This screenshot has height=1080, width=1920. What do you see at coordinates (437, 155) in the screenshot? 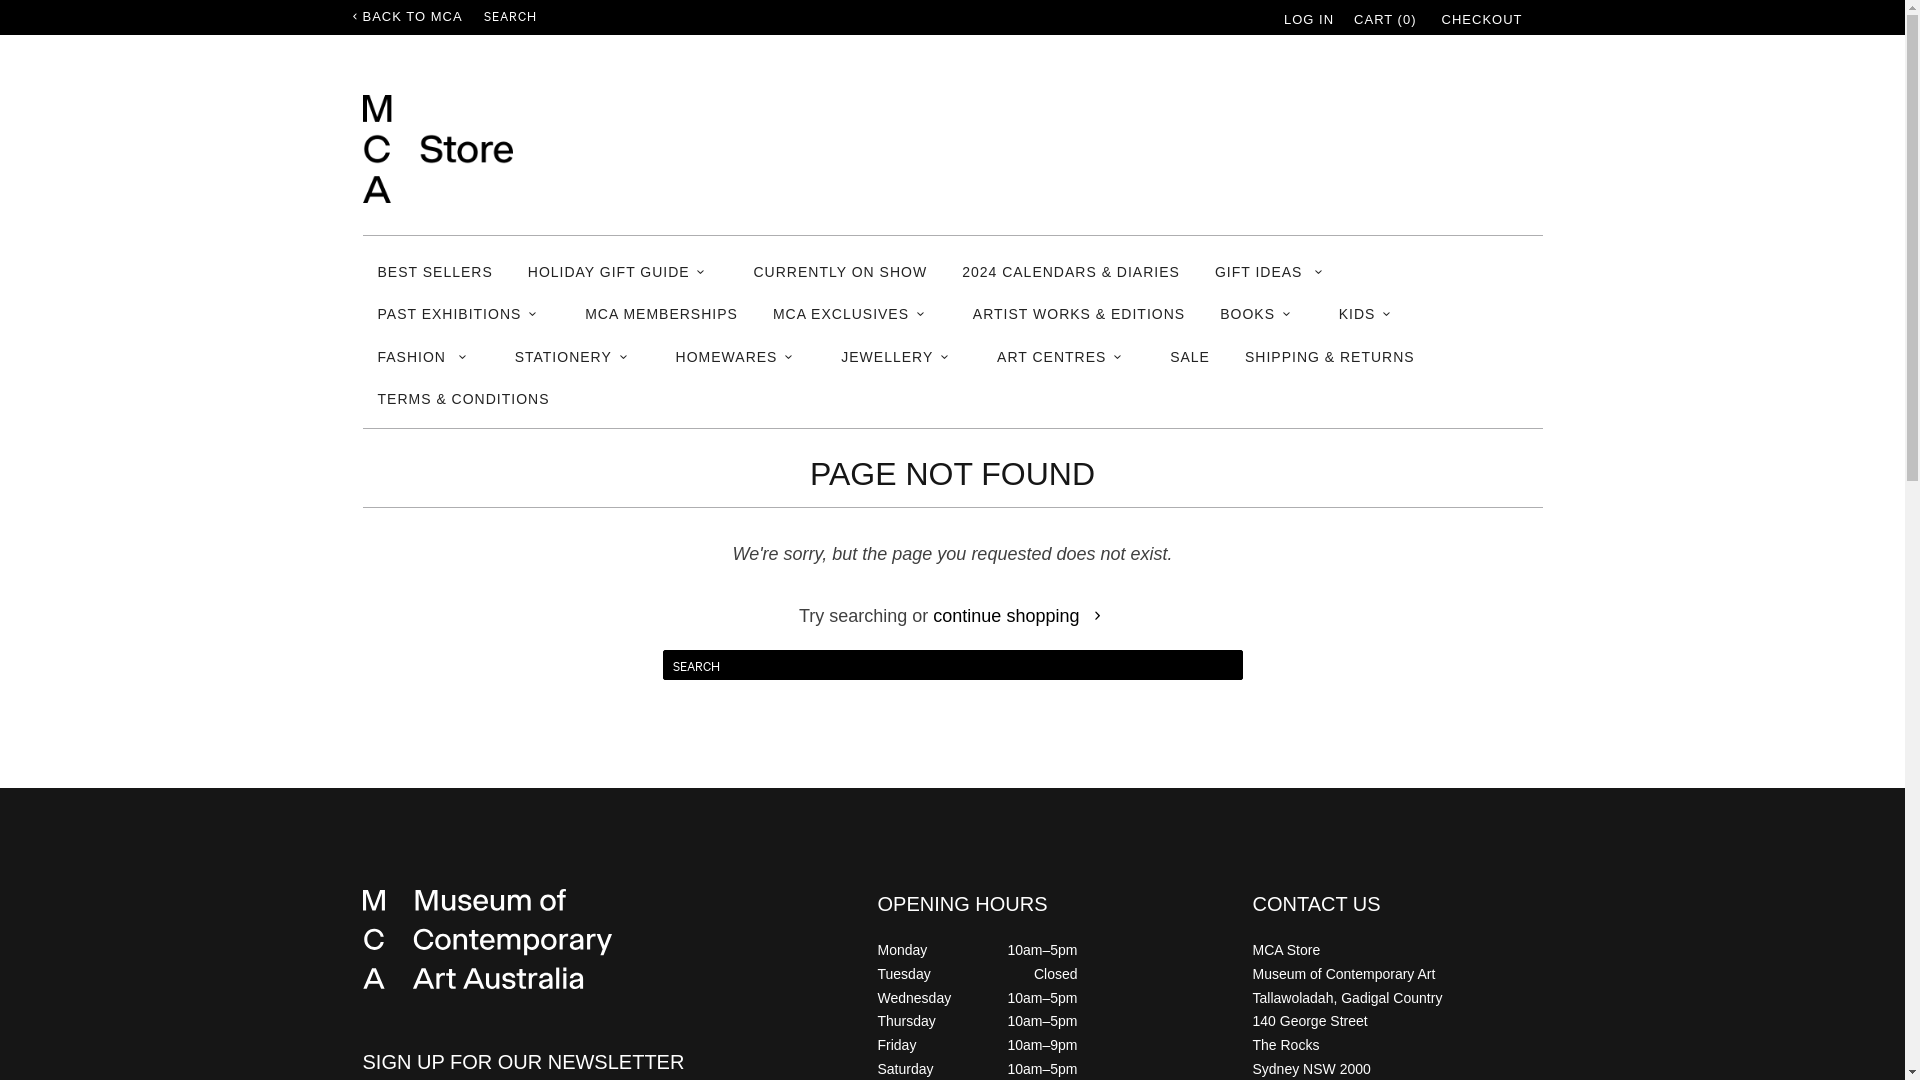
I see `MCA Store Museum of Contemporary Art` at bounding box center [437, 155].